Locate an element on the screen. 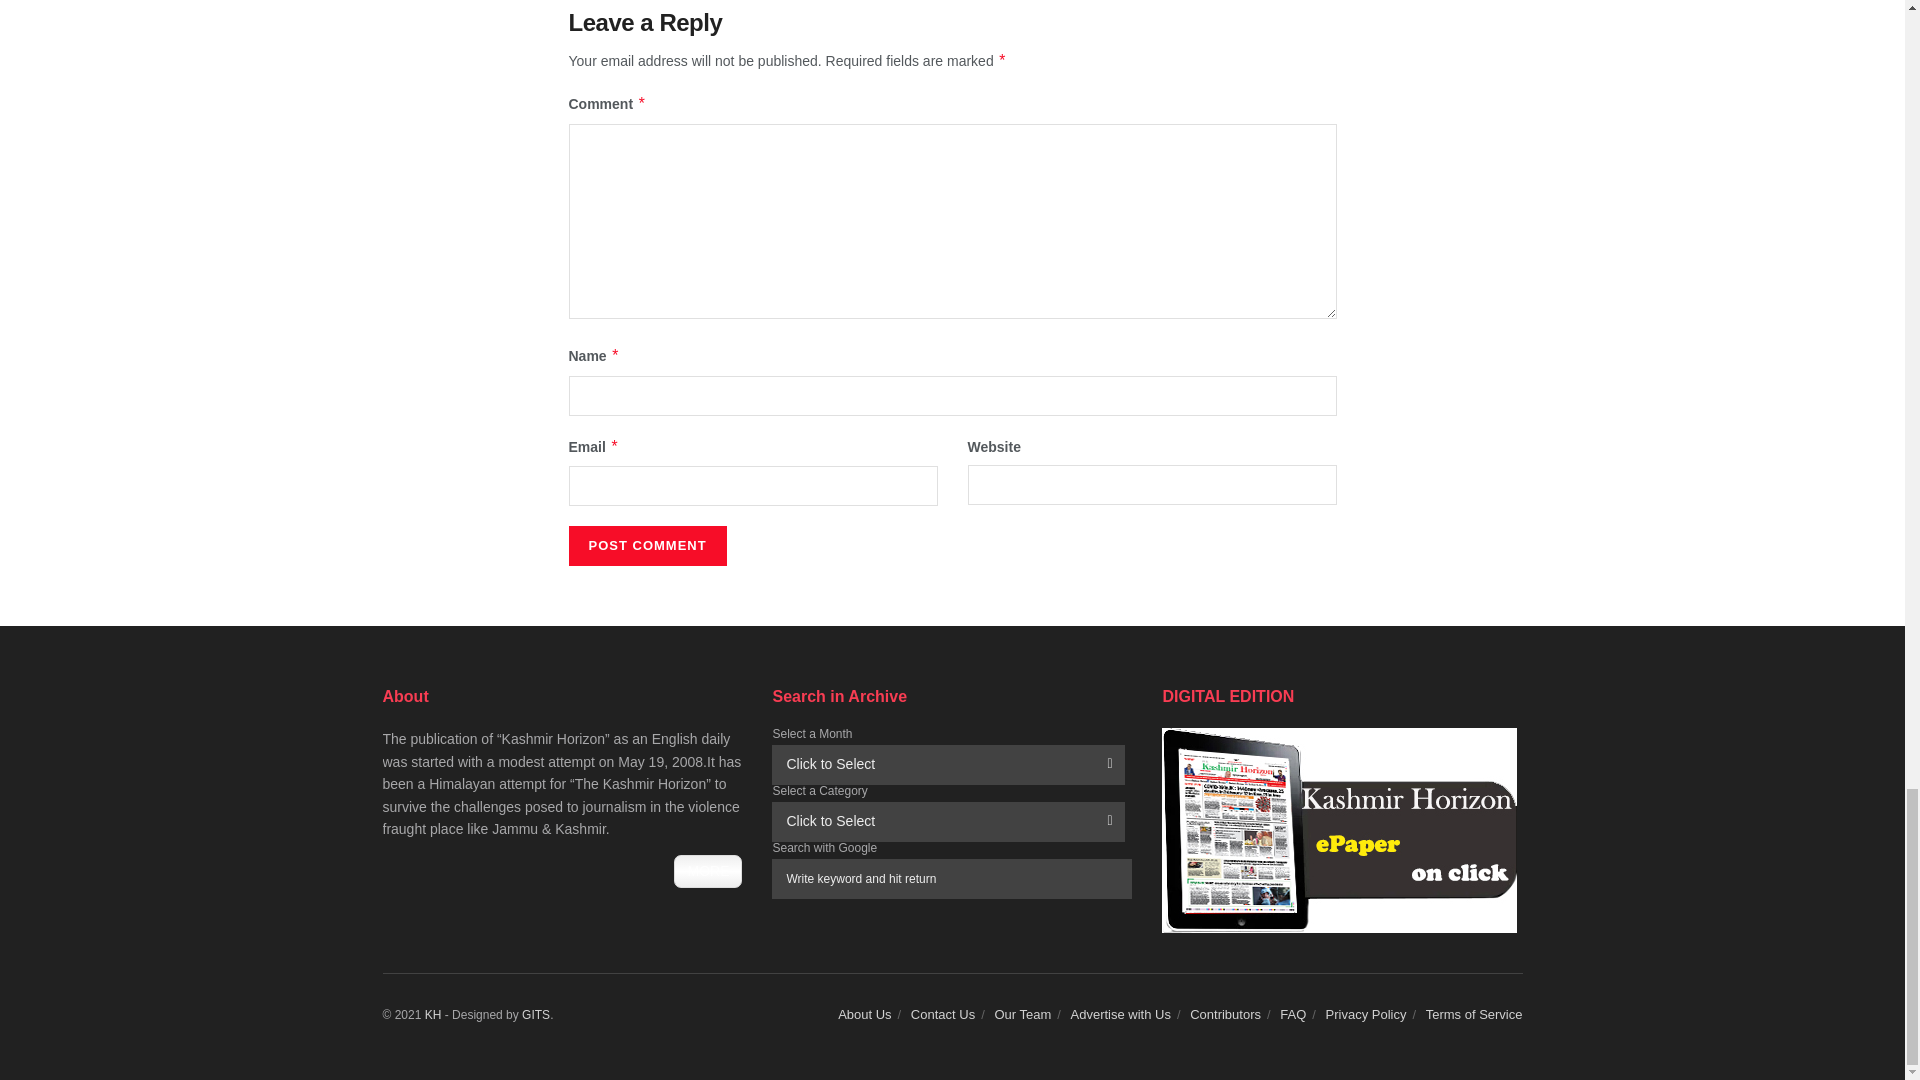 The width and height of the screenshot is (1920, 1080). Post Comment is located at coordinates (646, 545).